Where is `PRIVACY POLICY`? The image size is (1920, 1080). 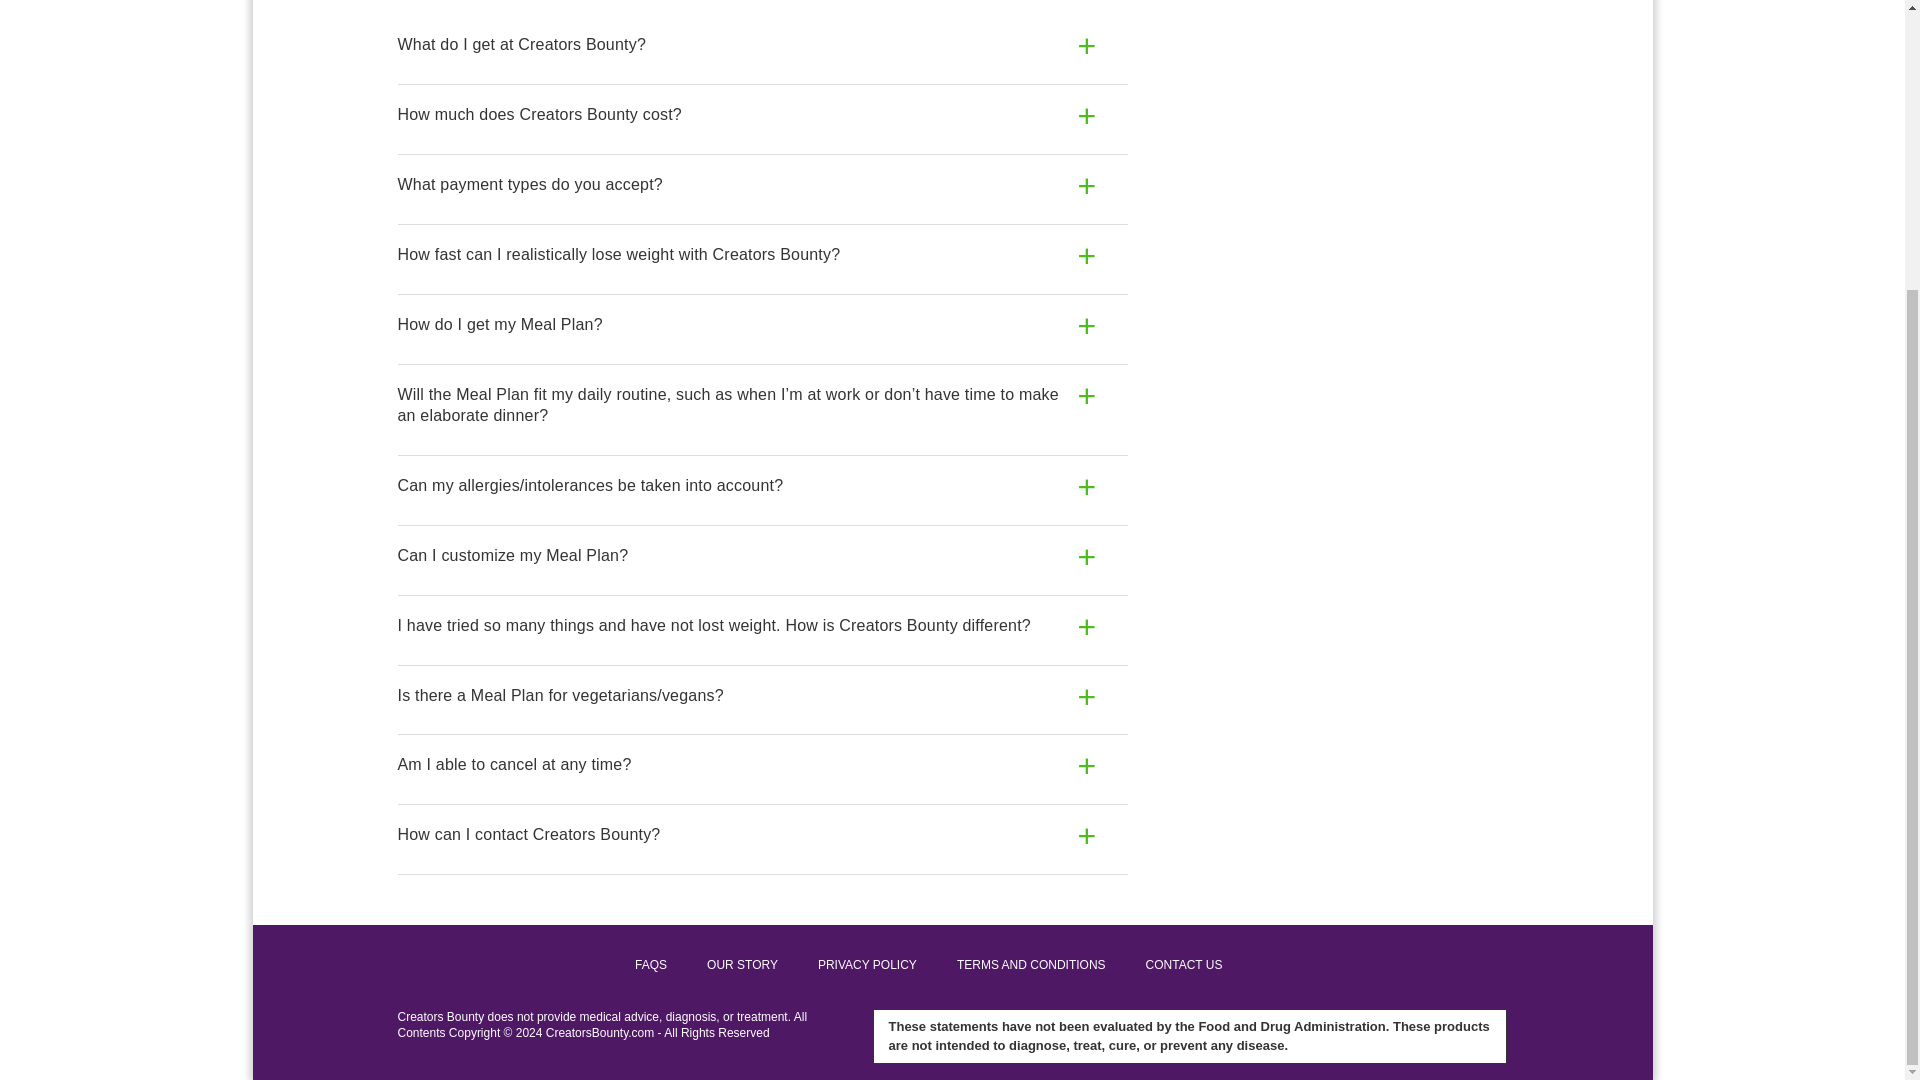 PRIVACY POLICY is located at coordinates (867, 964).